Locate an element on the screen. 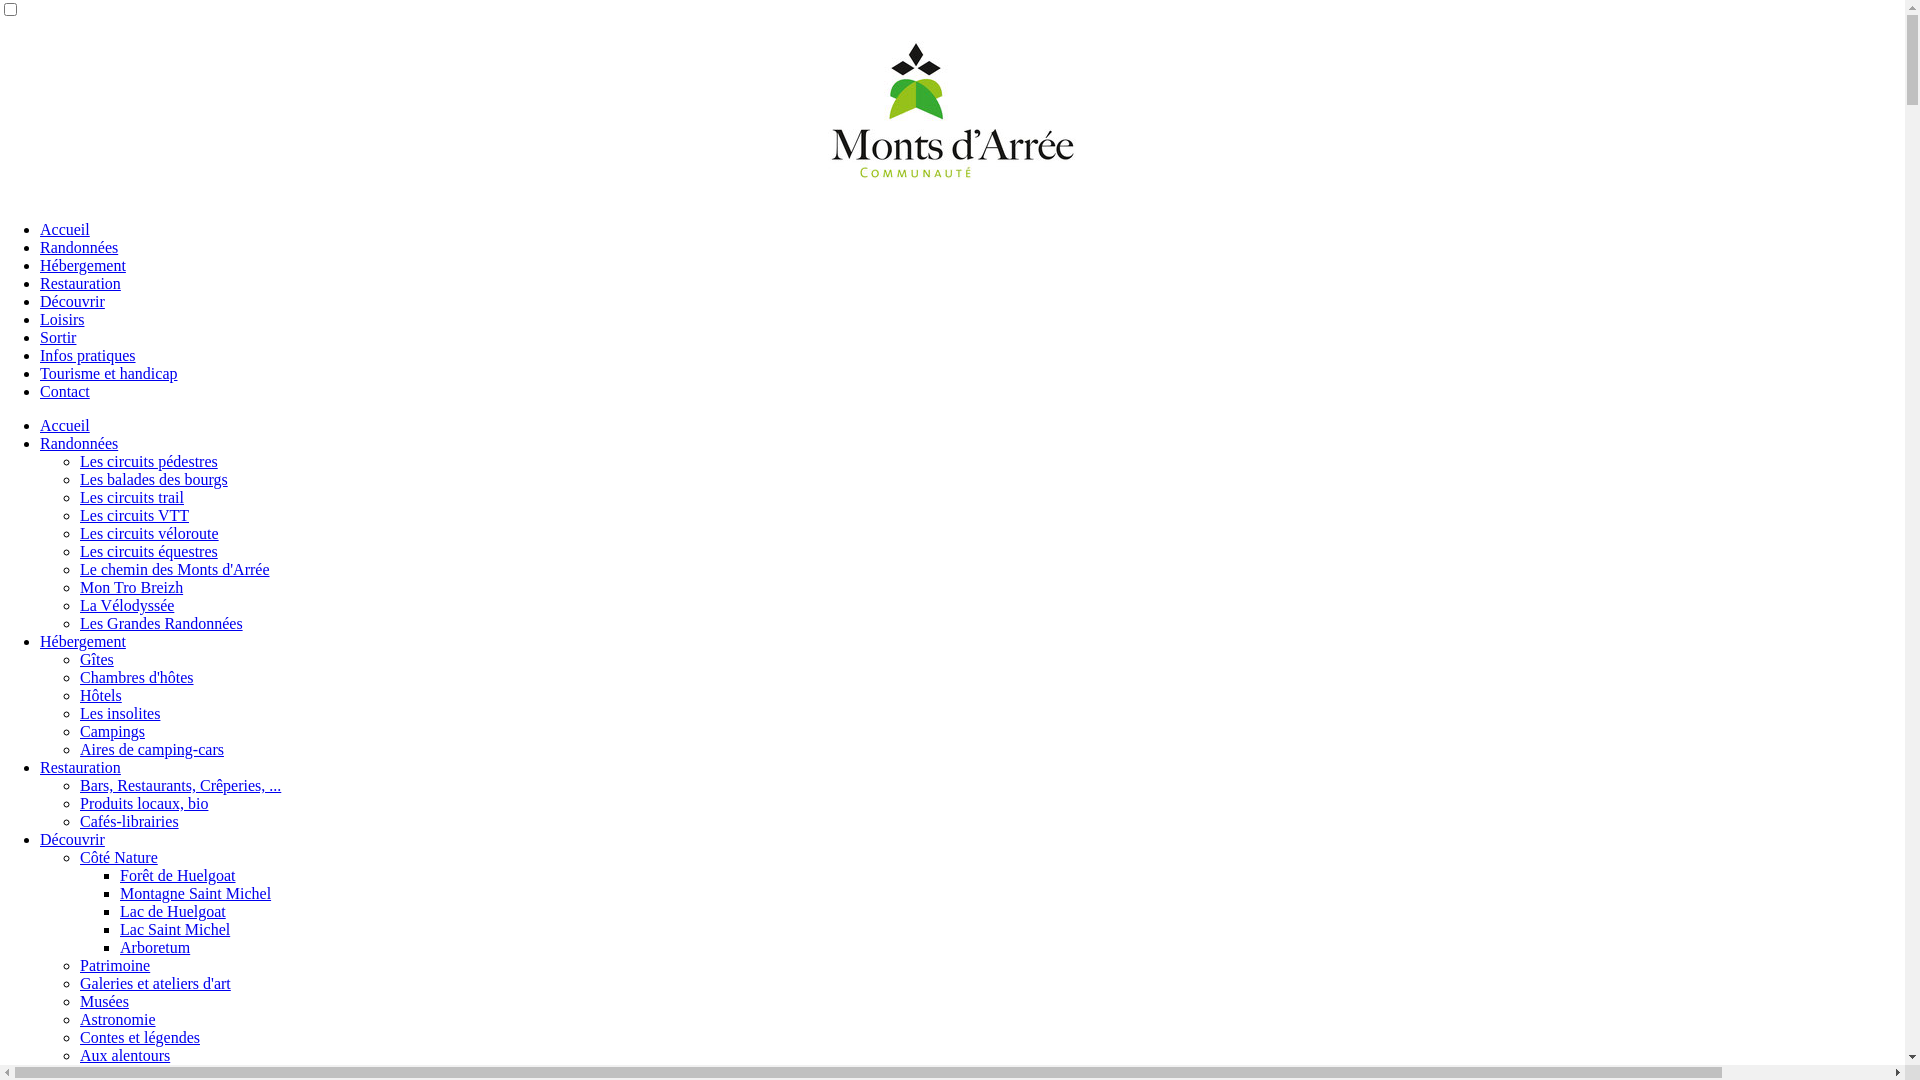 The height and width of the screenshot is (1080, 1920). Campings is located at coordinates (112, 732).